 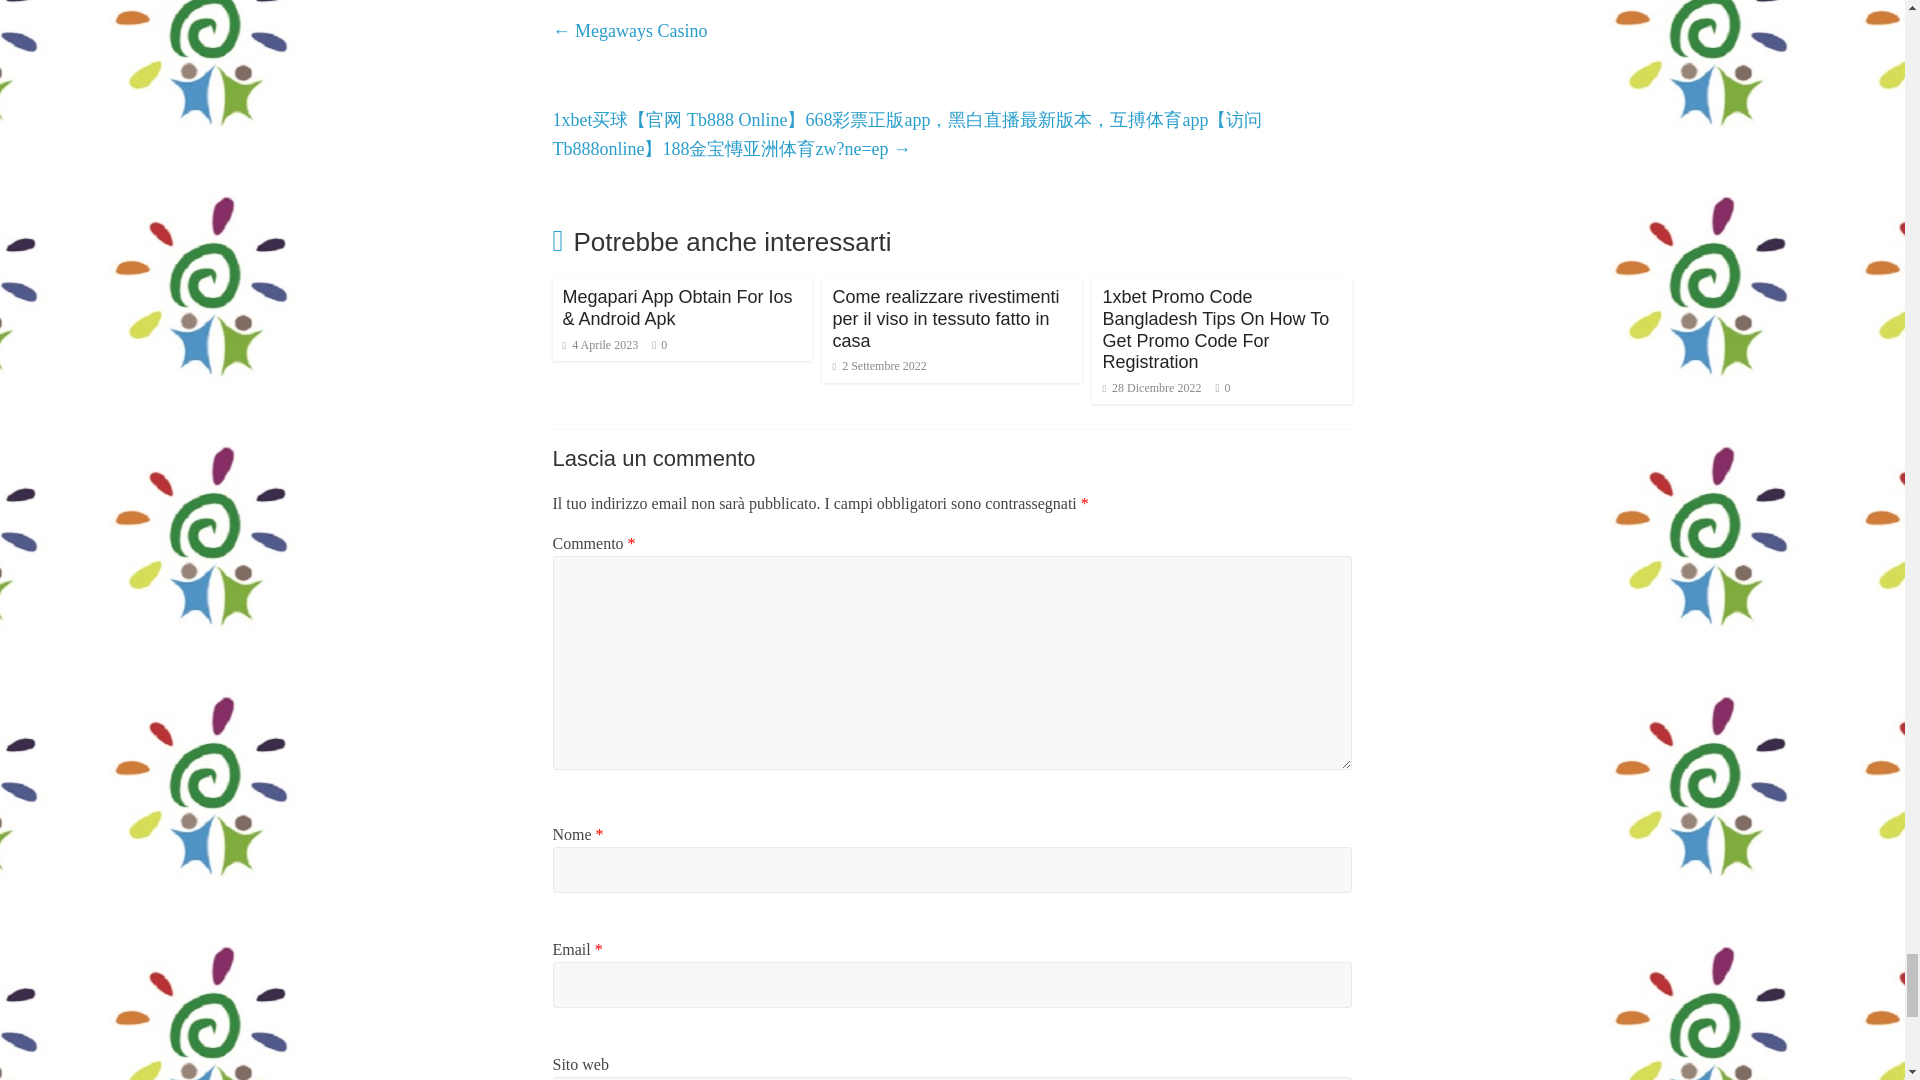 I want to click on 07:58, so click(x=878, y=365).